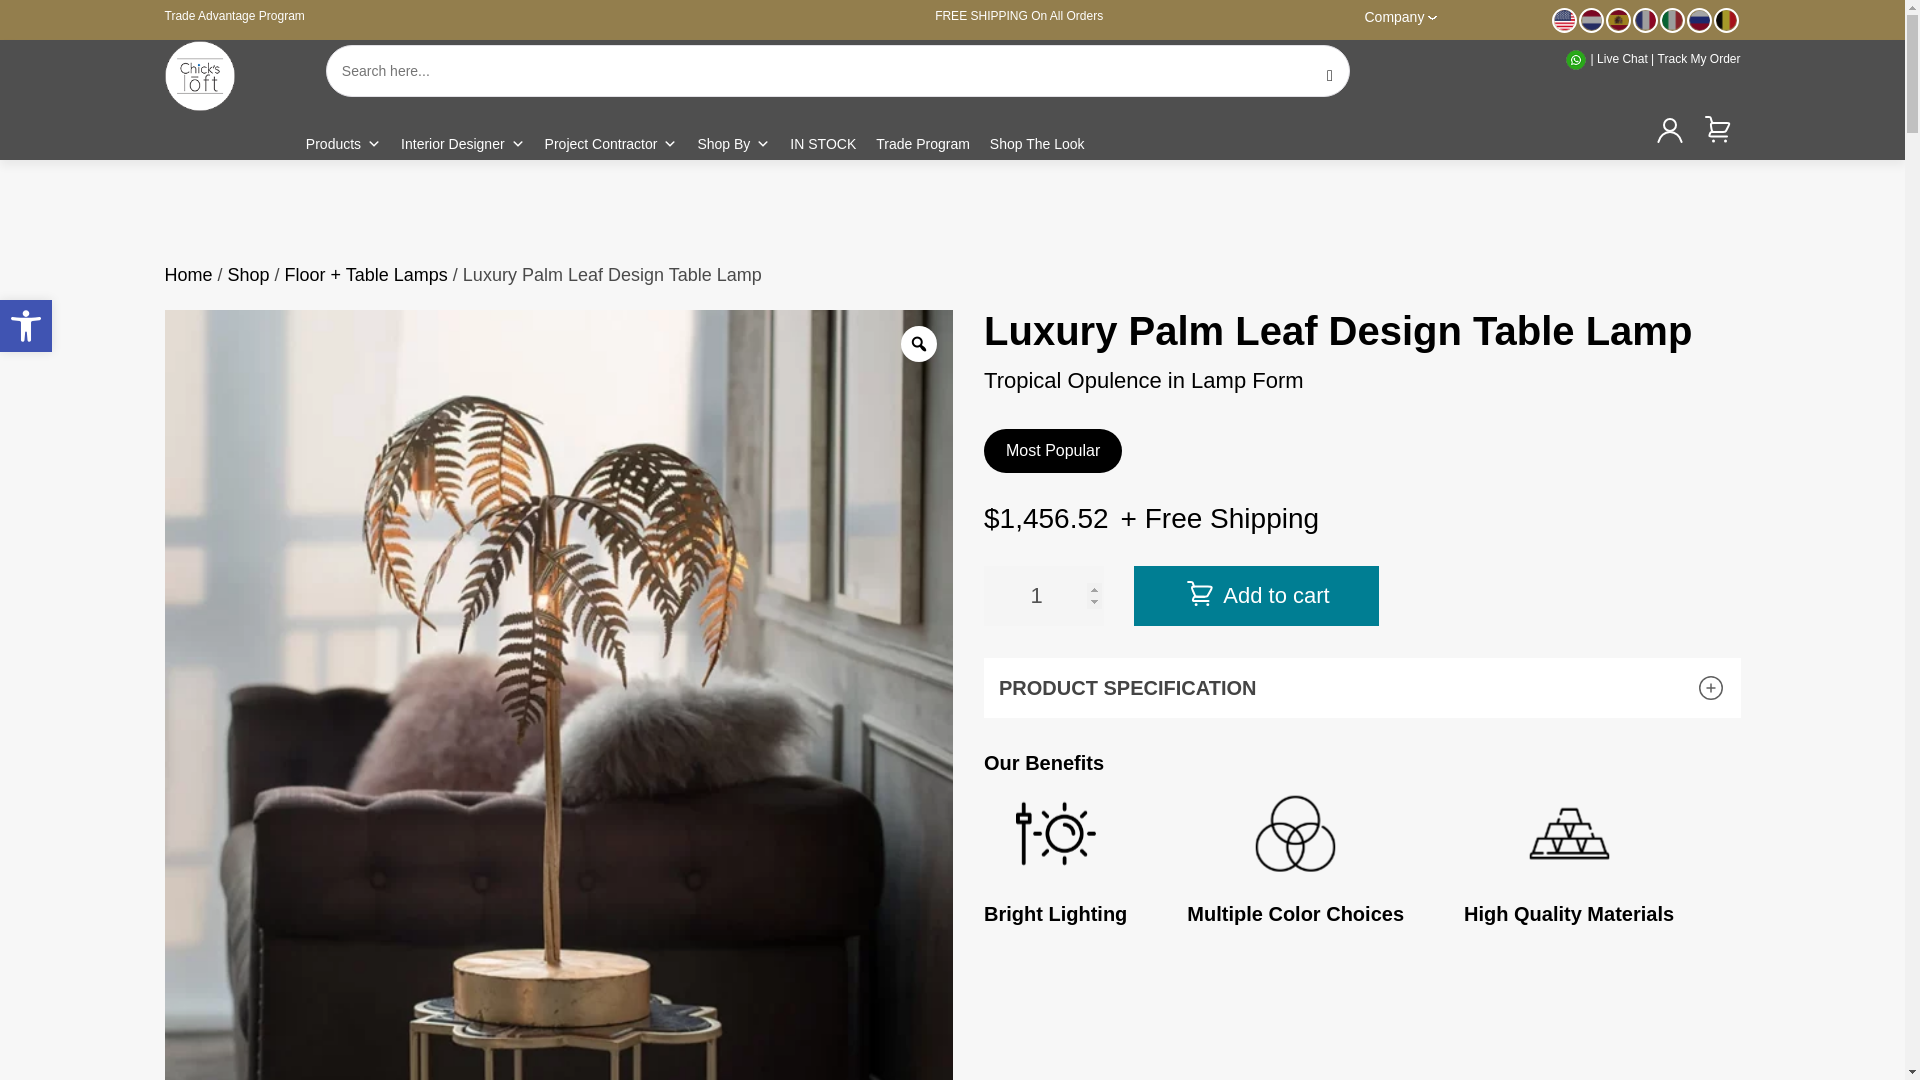 The width and height of the screenshot is (1920, 1080). What do you see at coordinates (1044, 596) in the screenshot?
I see `Qty` at bounding box center [1044, 596].